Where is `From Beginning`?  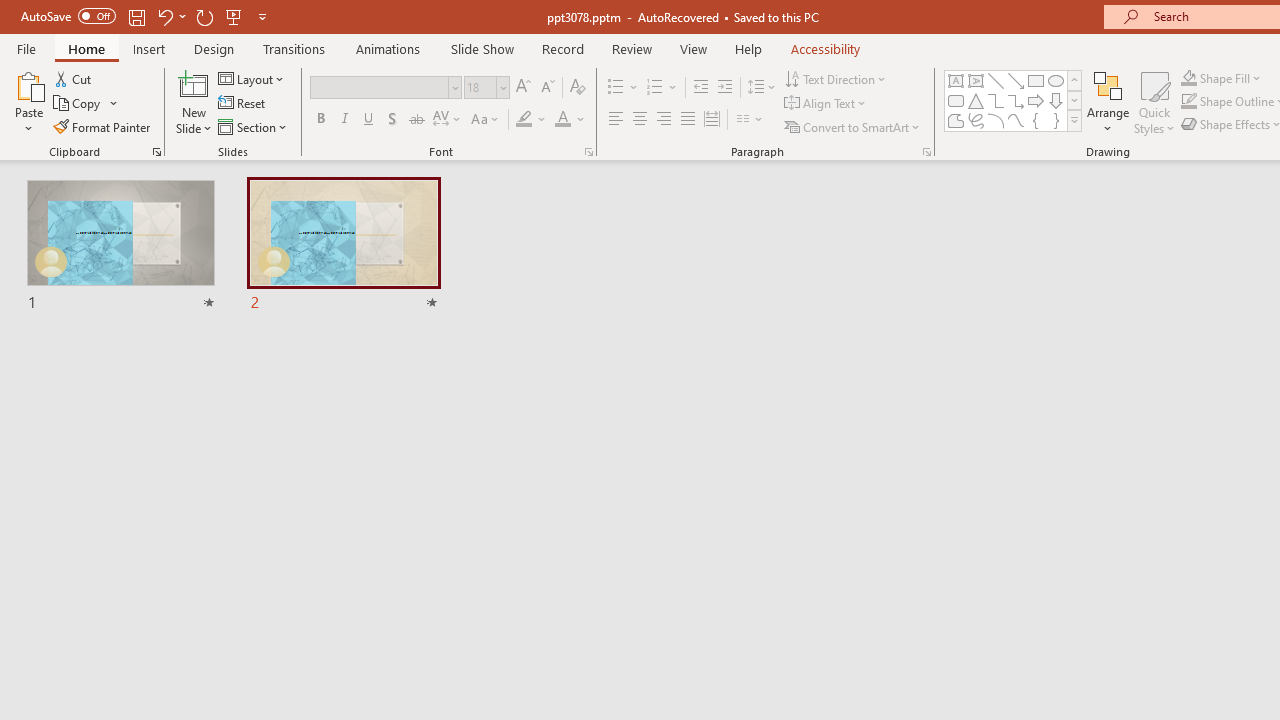
From Beginning is located at coordinates (234, 16).